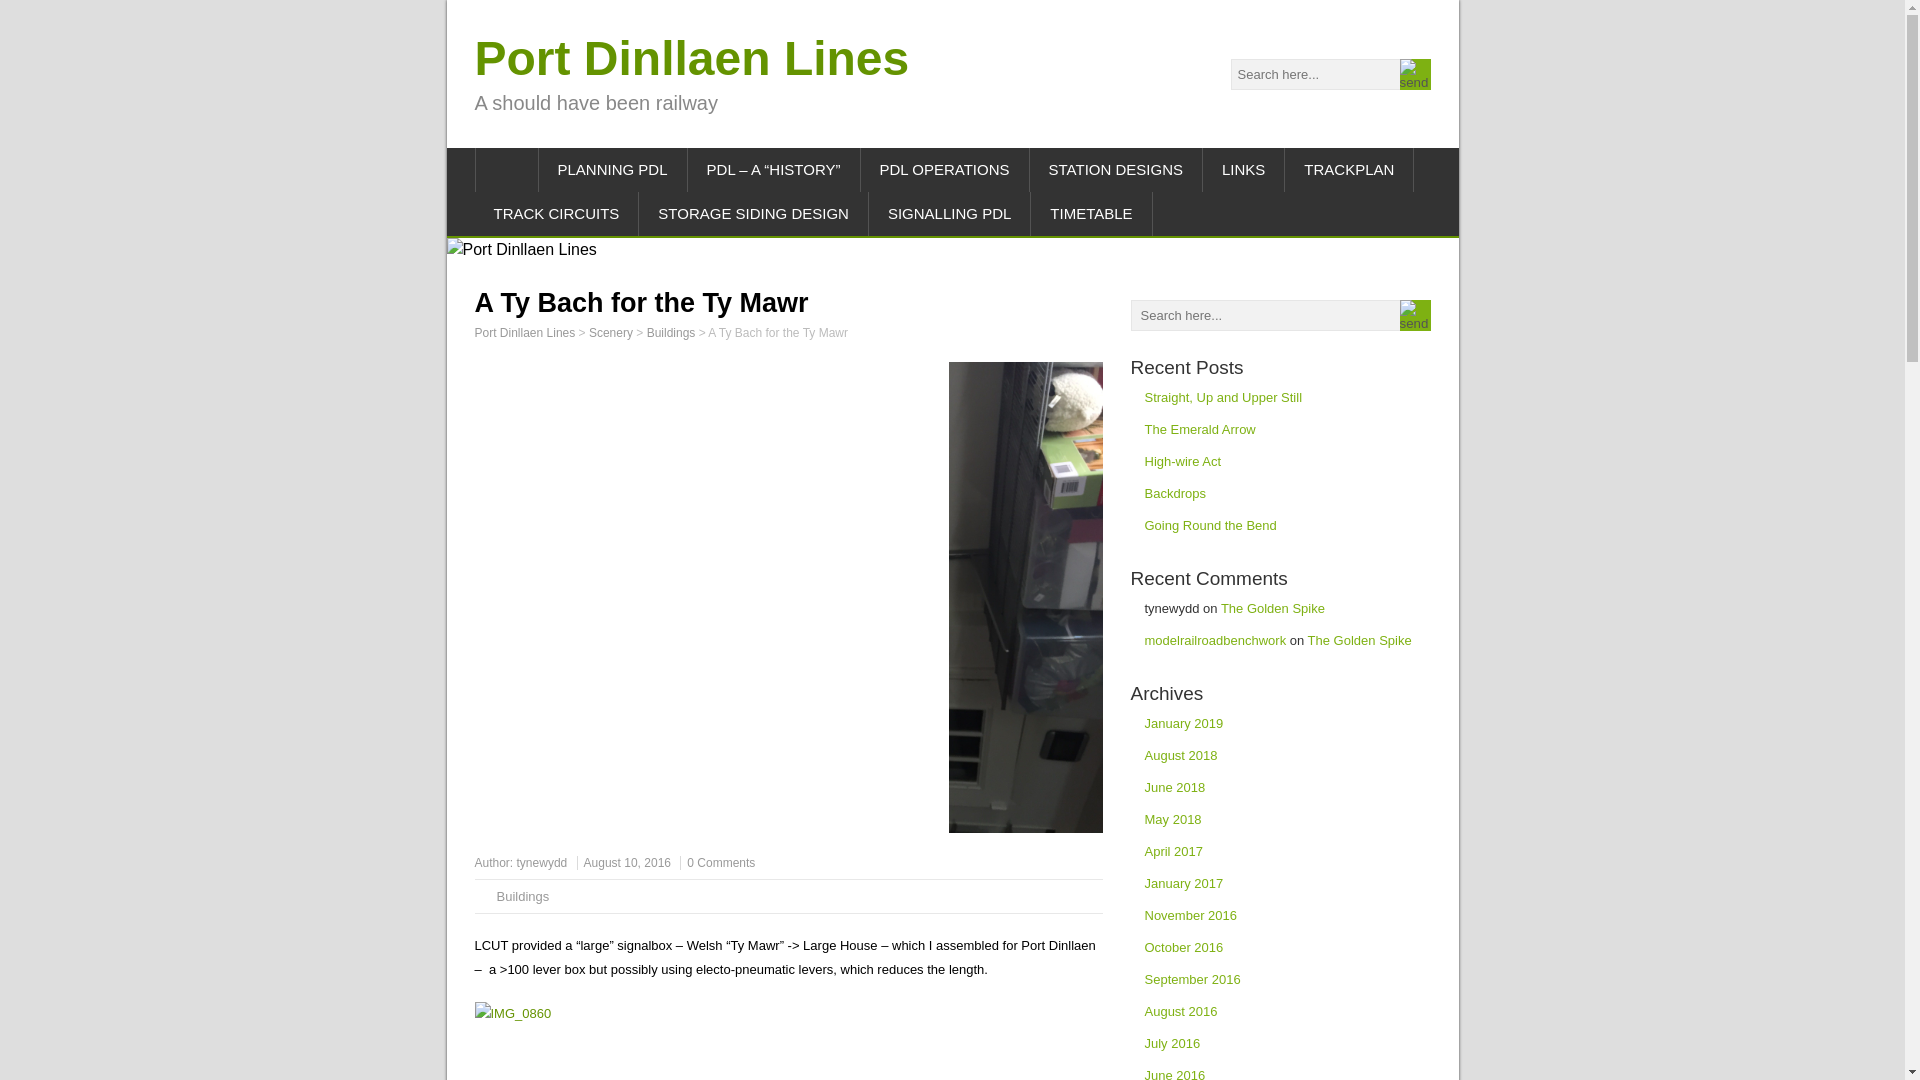  I want to click on STATION DESIGNS, so click(1116, 170).